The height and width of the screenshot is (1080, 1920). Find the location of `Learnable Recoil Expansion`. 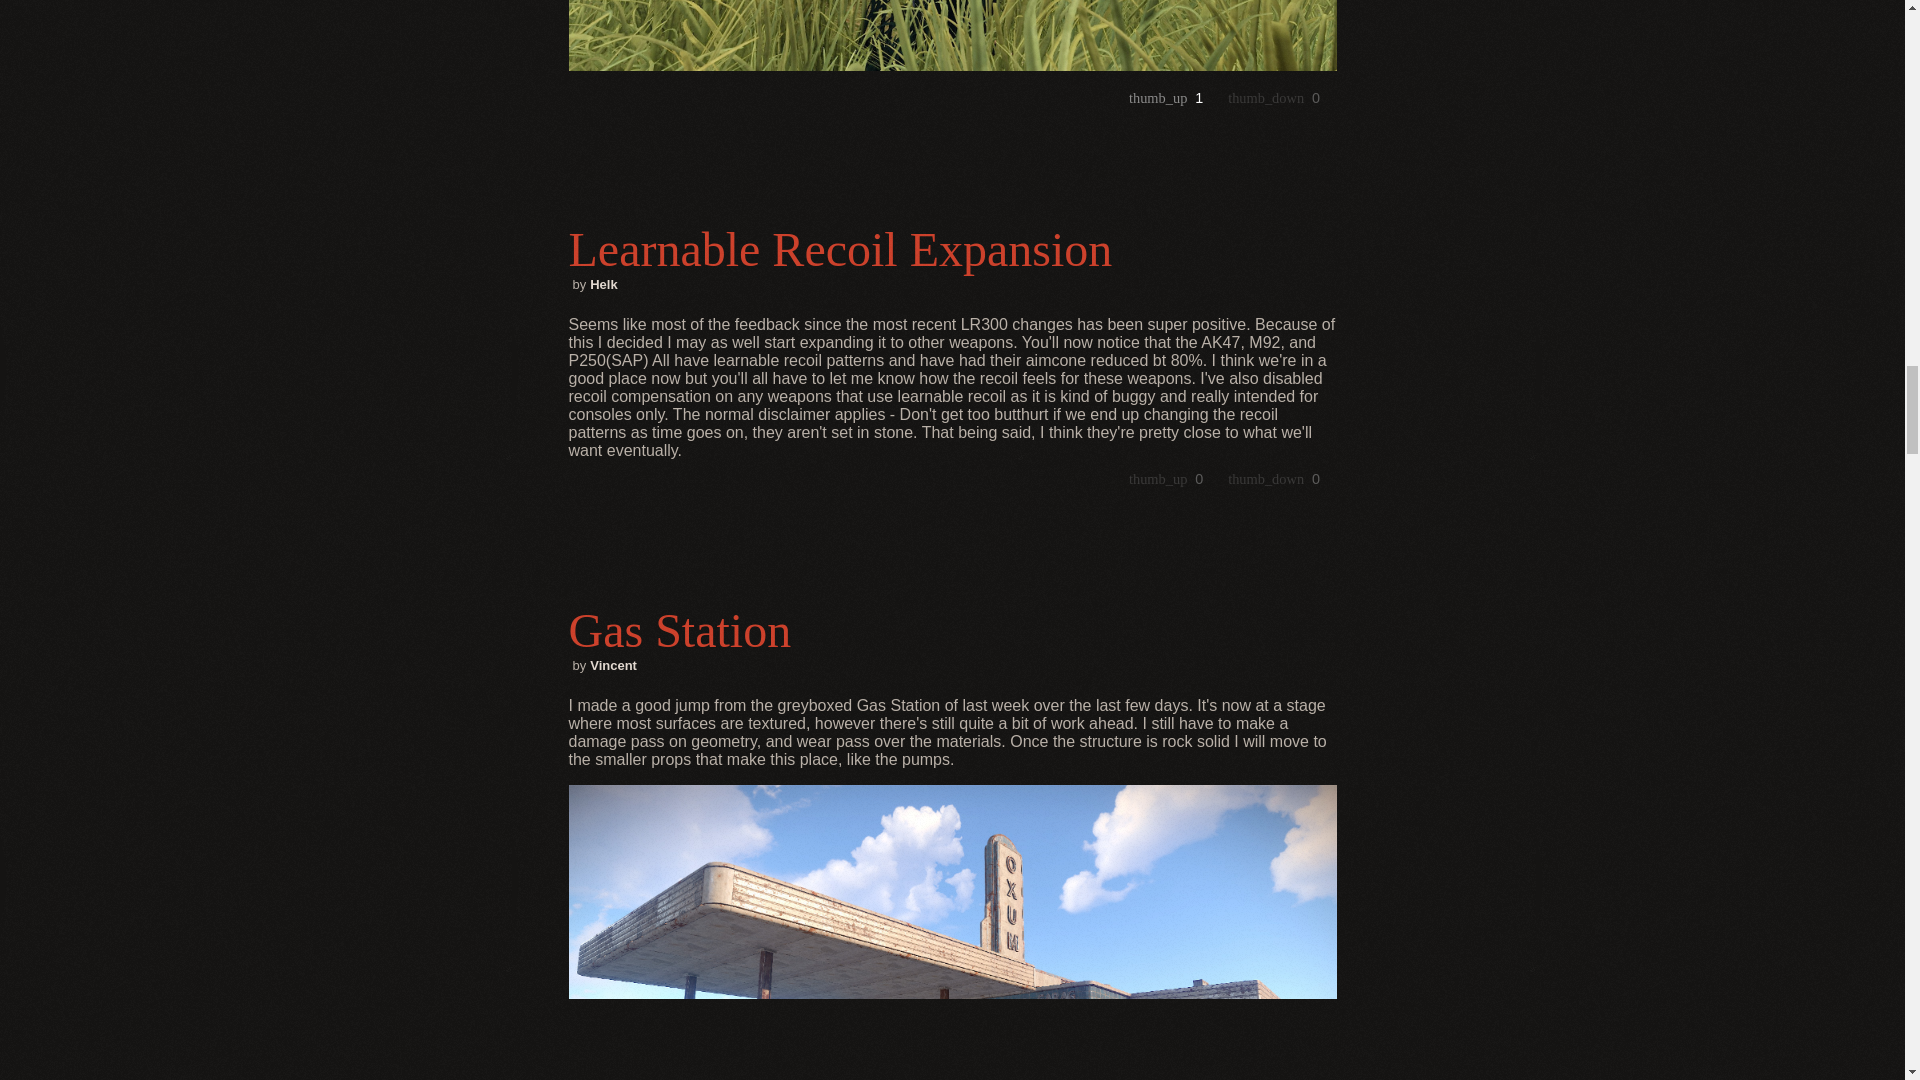

Learnable Recoil Expansion is located at coordinates (952, 249).